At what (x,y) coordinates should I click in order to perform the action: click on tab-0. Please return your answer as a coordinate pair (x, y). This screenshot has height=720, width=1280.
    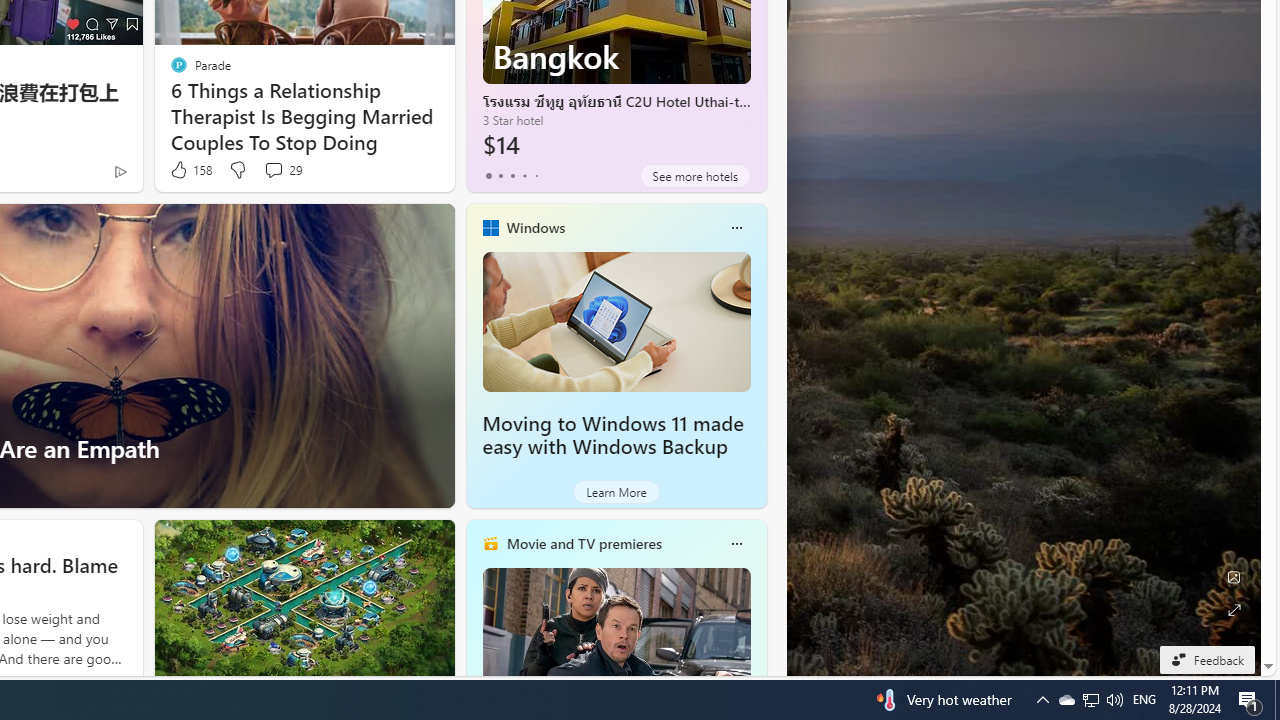
    Looking at the image, I should click on (488, 176).